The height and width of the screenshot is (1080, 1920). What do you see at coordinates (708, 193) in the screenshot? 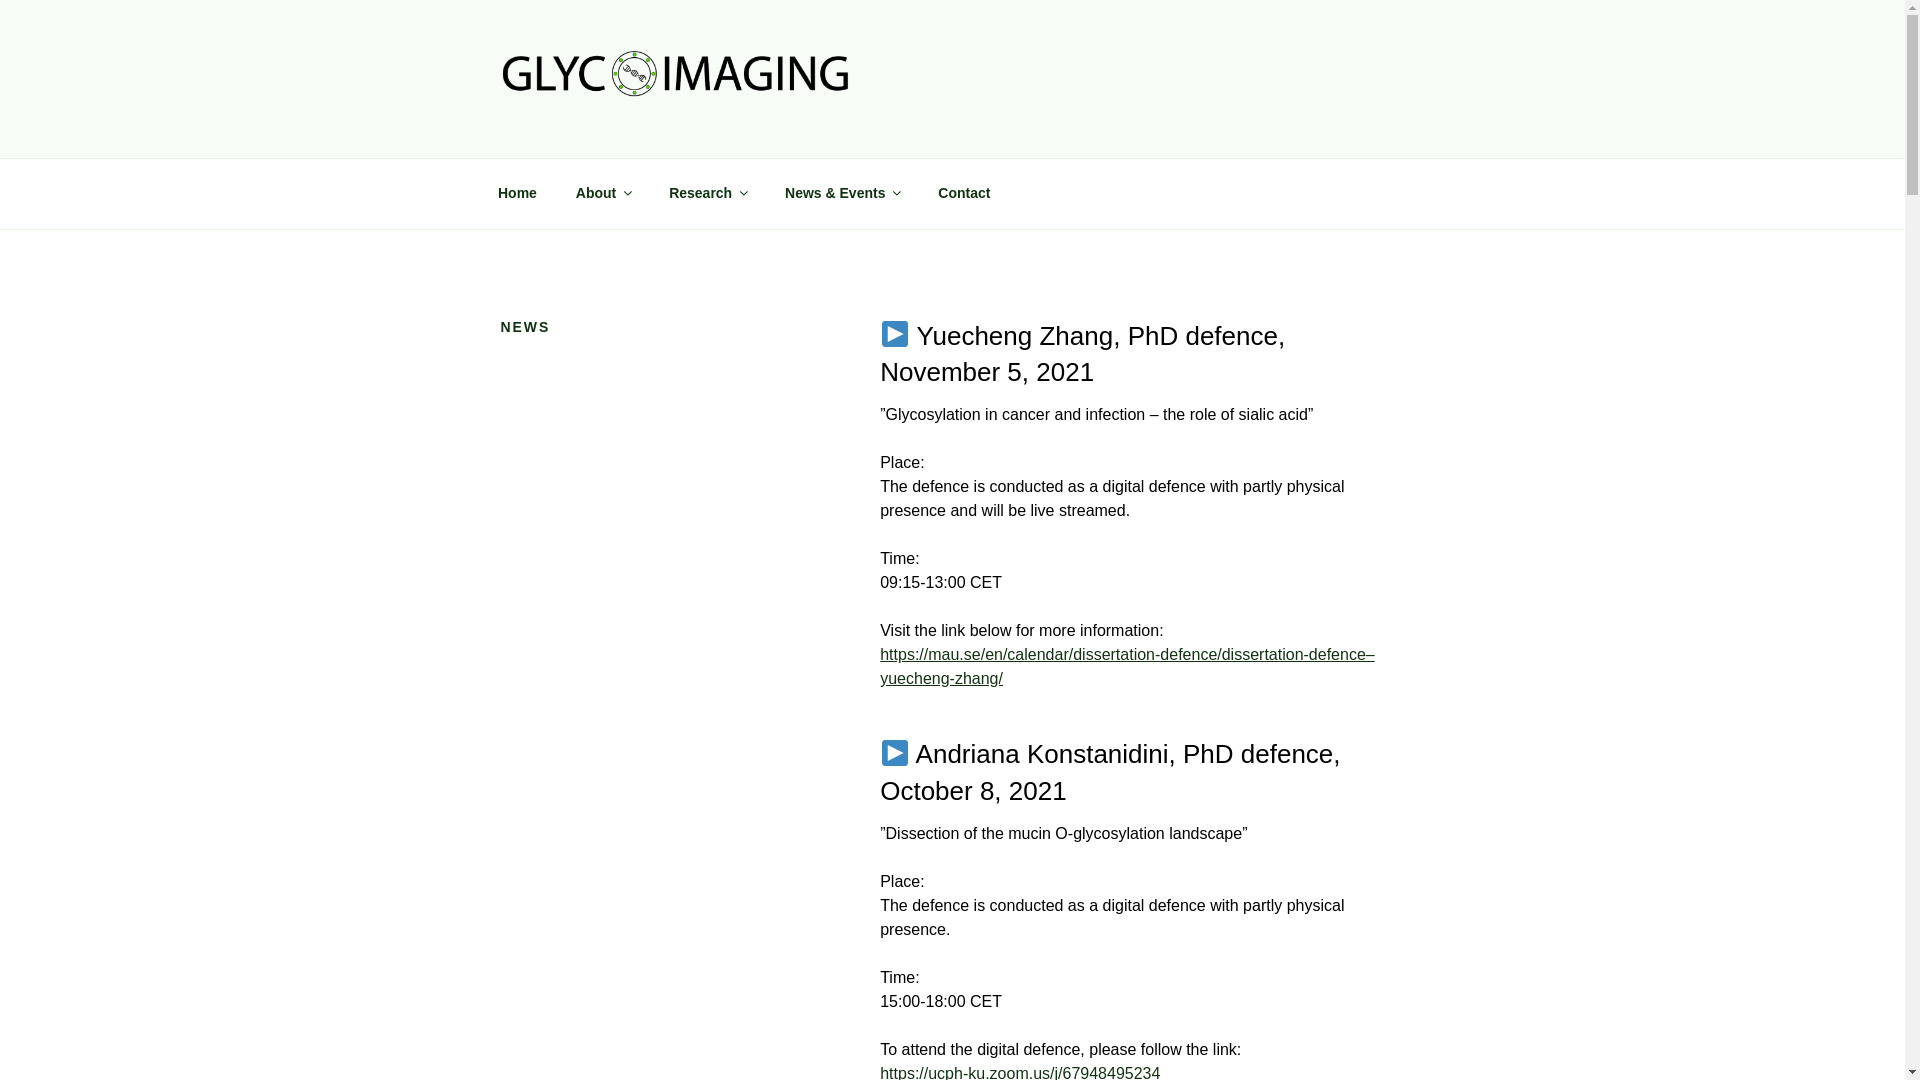
I see `Research` at bounding box center [708, 193].